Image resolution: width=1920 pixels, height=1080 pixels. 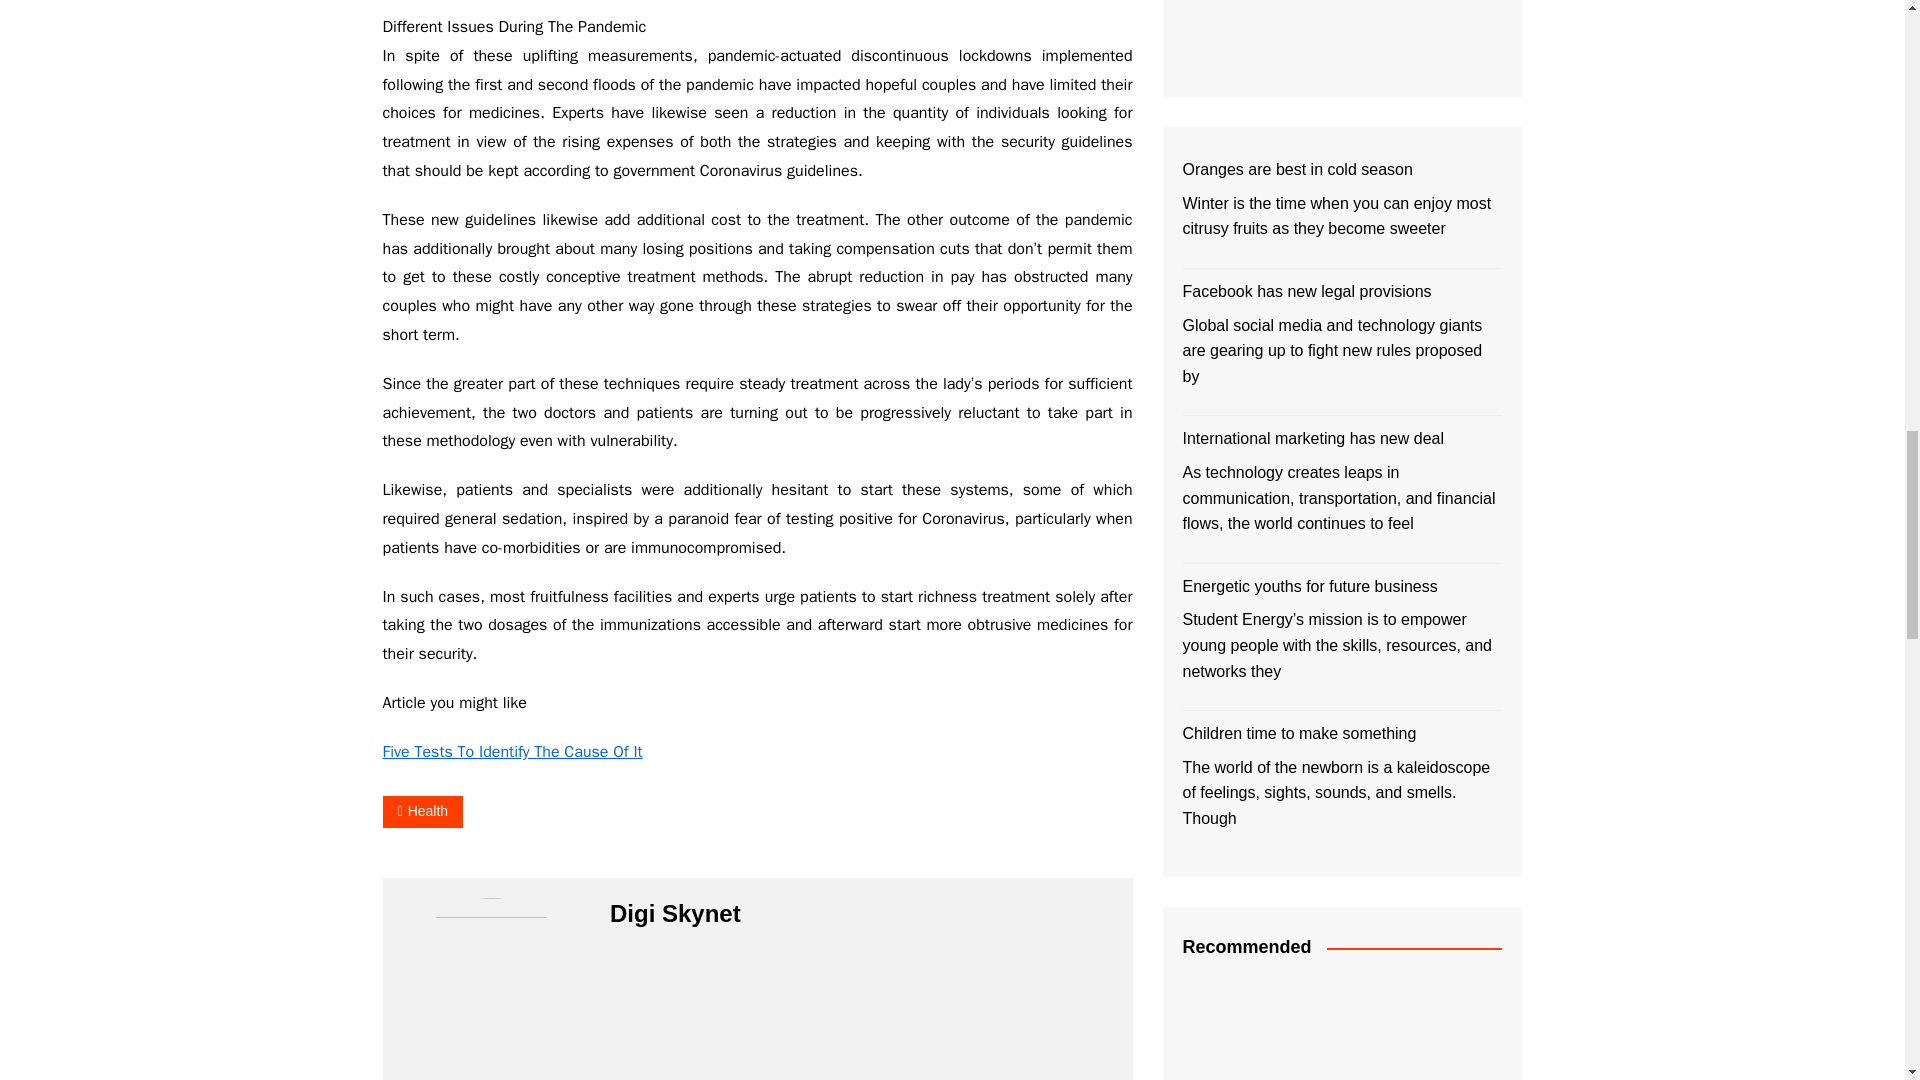 What do you see at coordinates (422, 811) in the screenshot?
I see `Health` at bounding box center [422, 811].